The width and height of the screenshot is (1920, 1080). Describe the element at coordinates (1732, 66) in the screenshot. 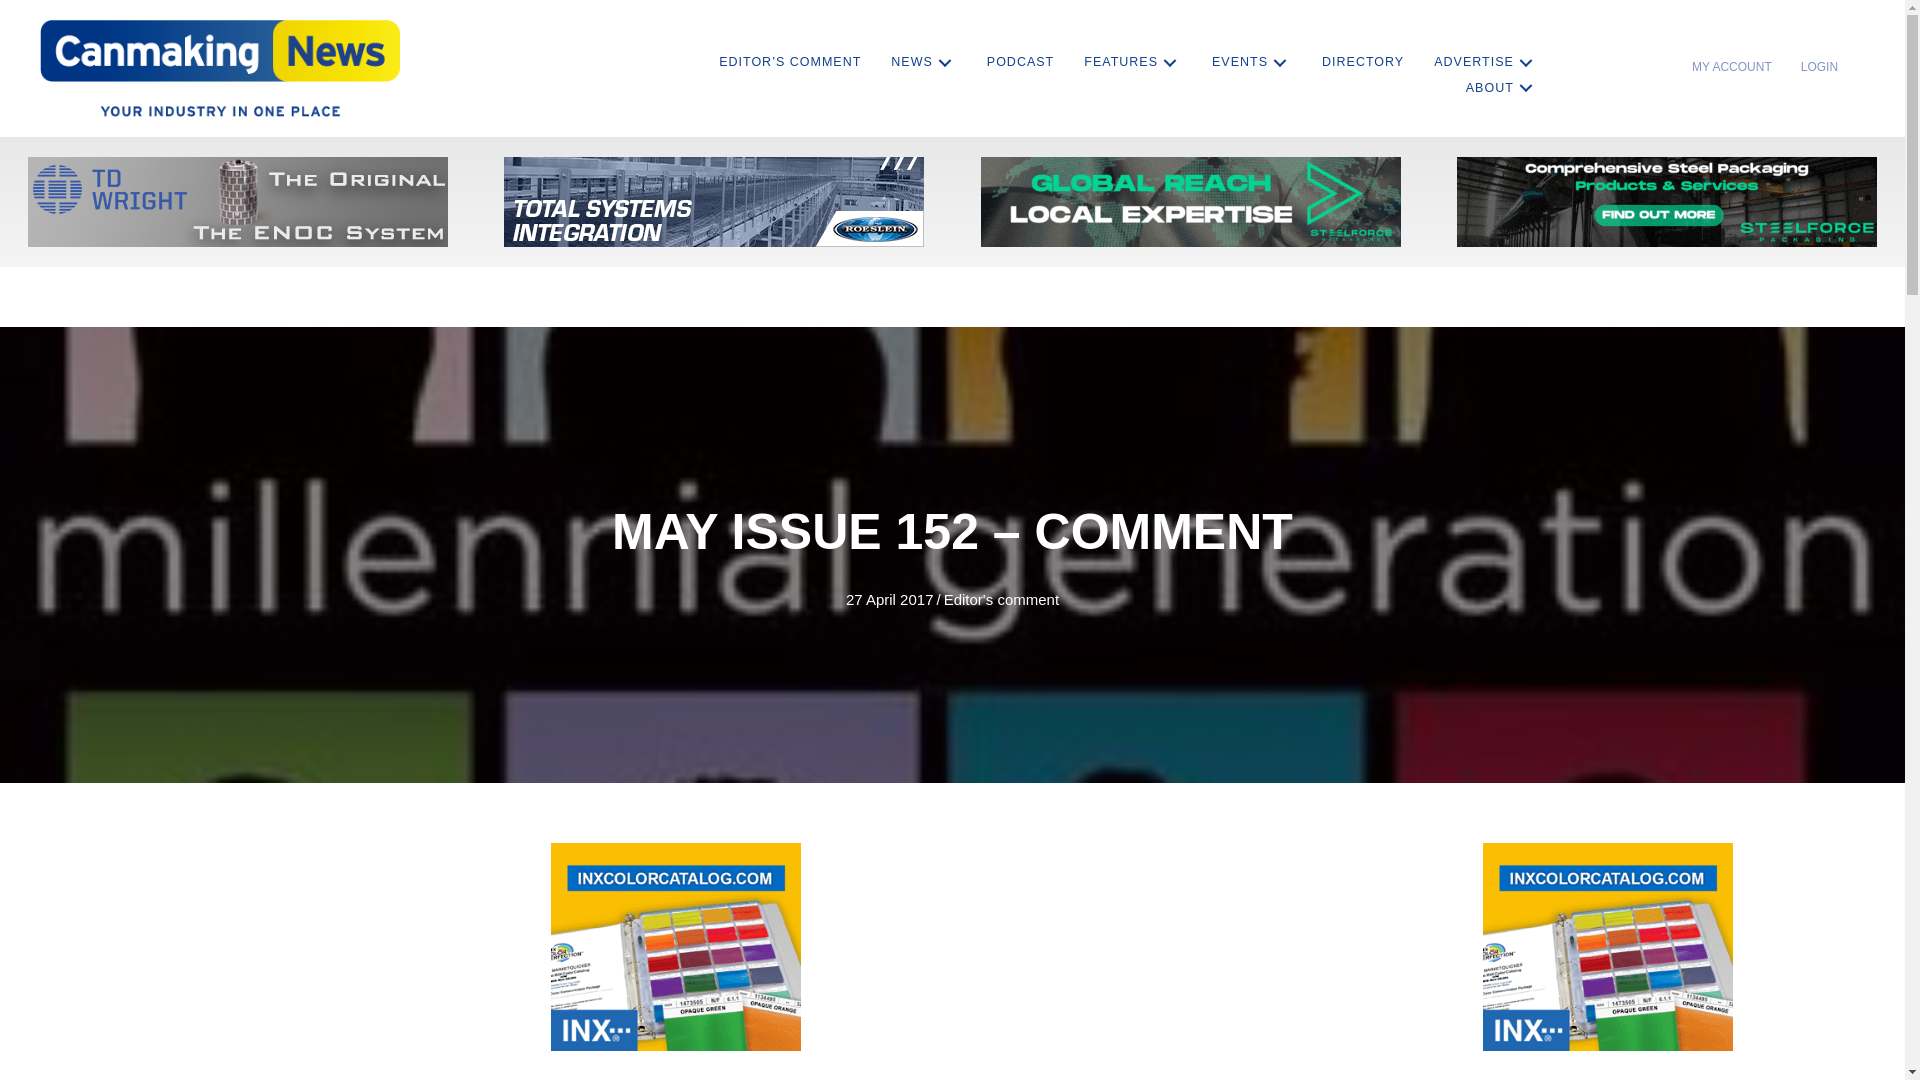

I see `MY ACCOUNT` at that location.